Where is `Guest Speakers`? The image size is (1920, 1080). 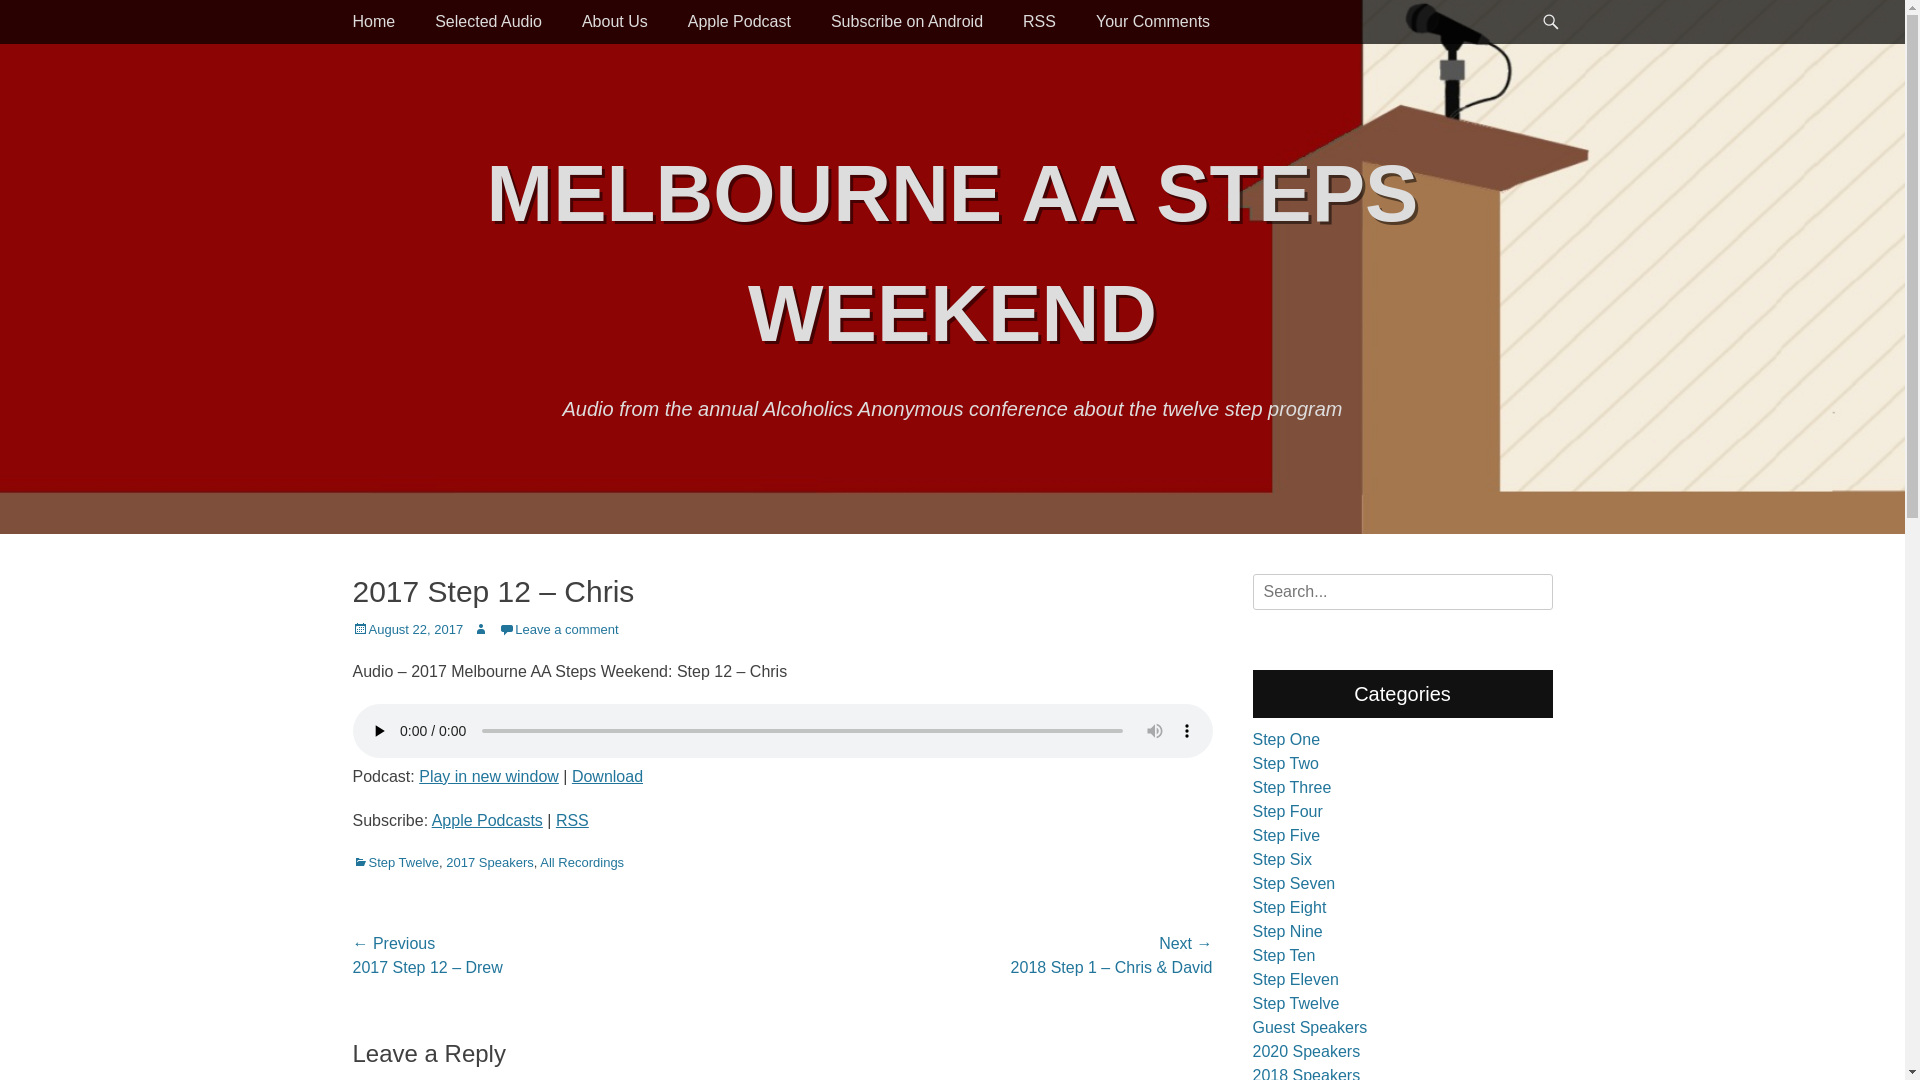 Guest Speakers is located at coordinates (1310, 1028).